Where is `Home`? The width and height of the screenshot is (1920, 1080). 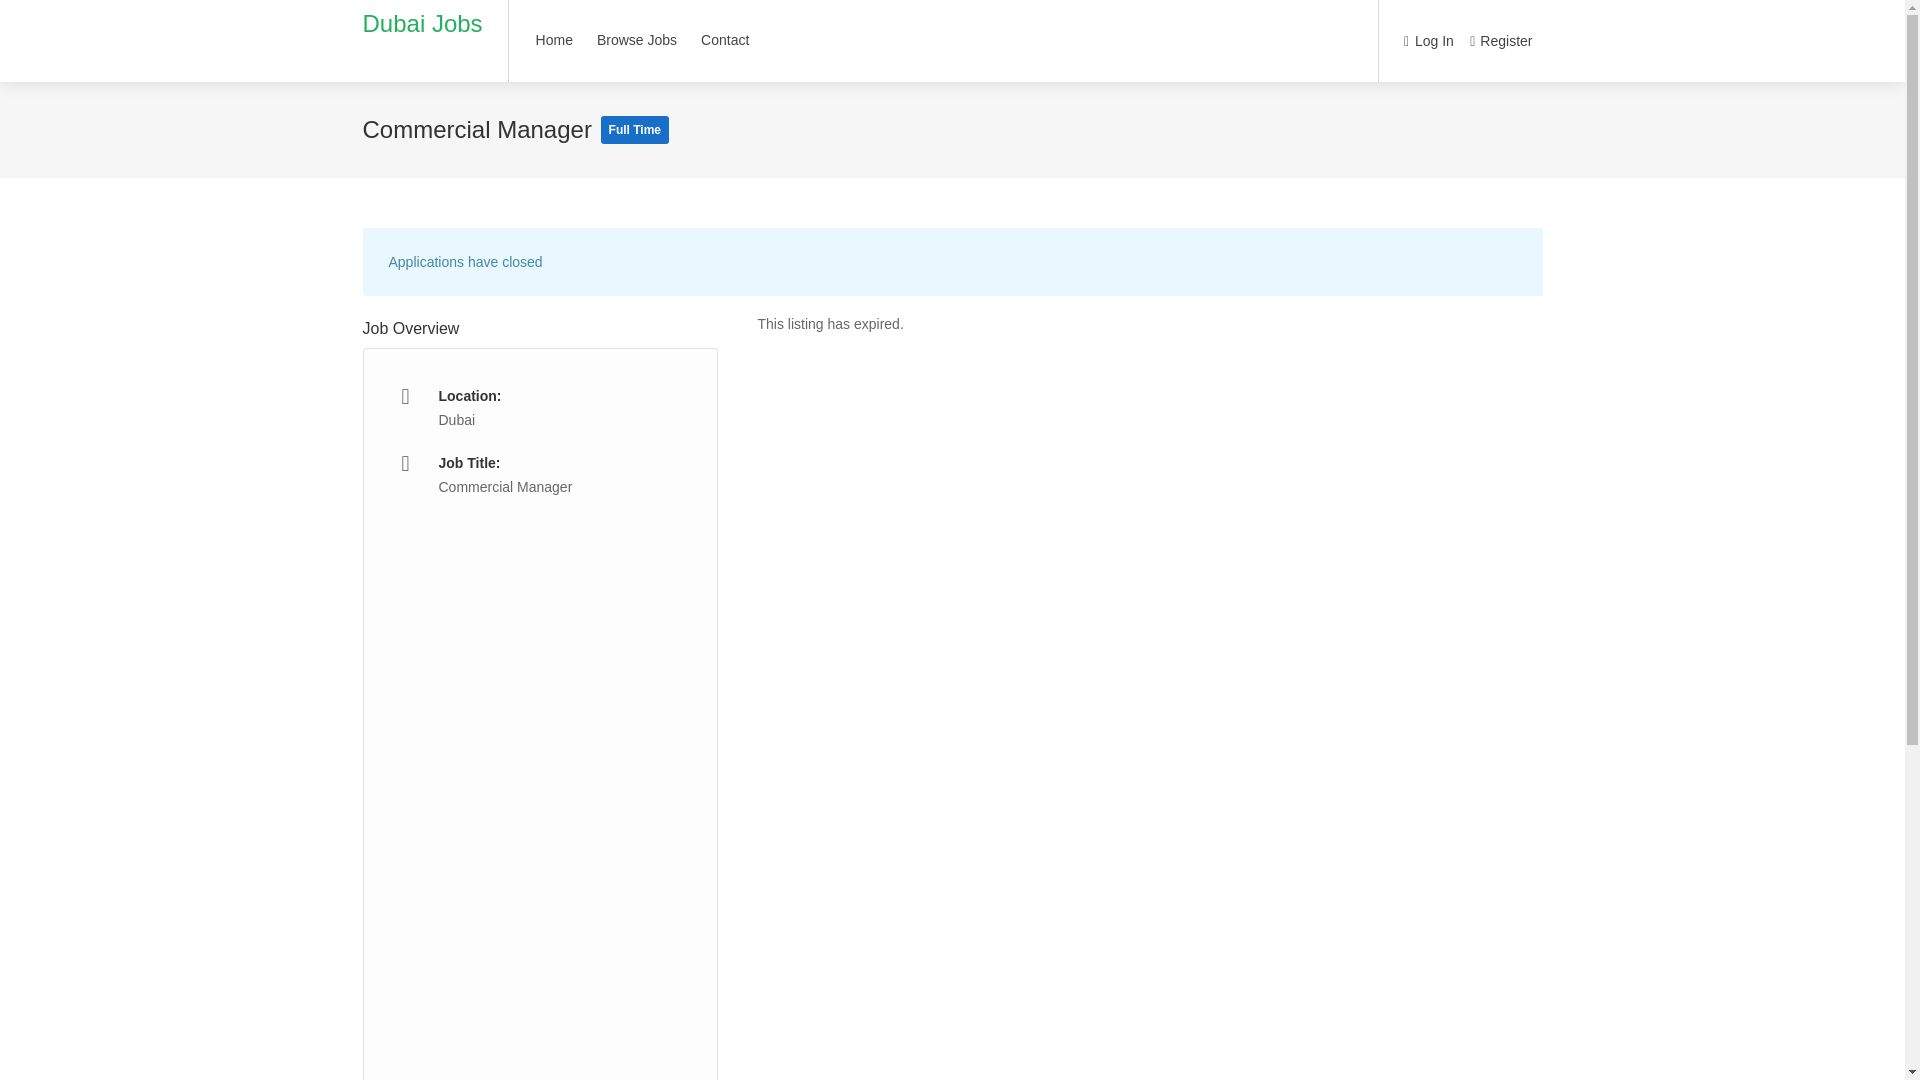 Home is located at coordinates (554, 40).